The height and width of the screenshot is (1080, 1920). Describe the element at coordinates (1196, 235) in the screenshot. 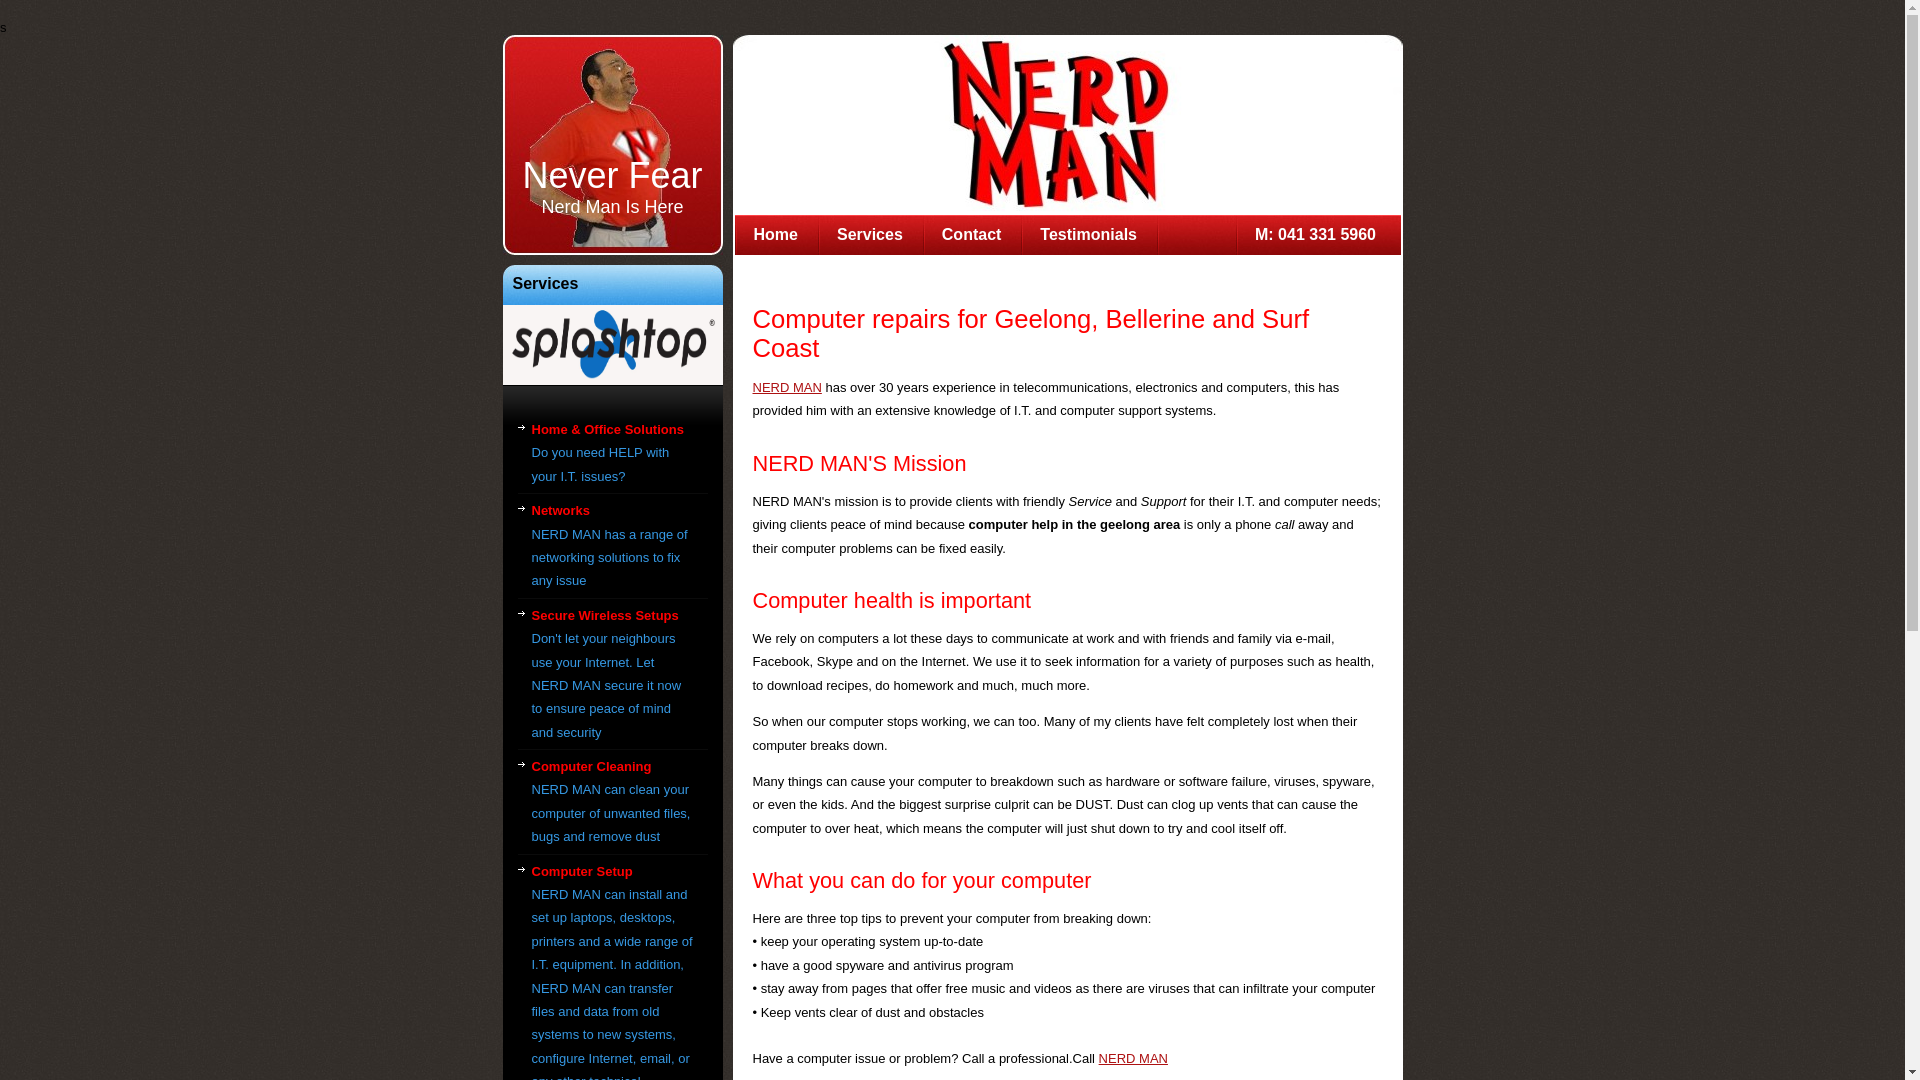

I see `         ` at that location.